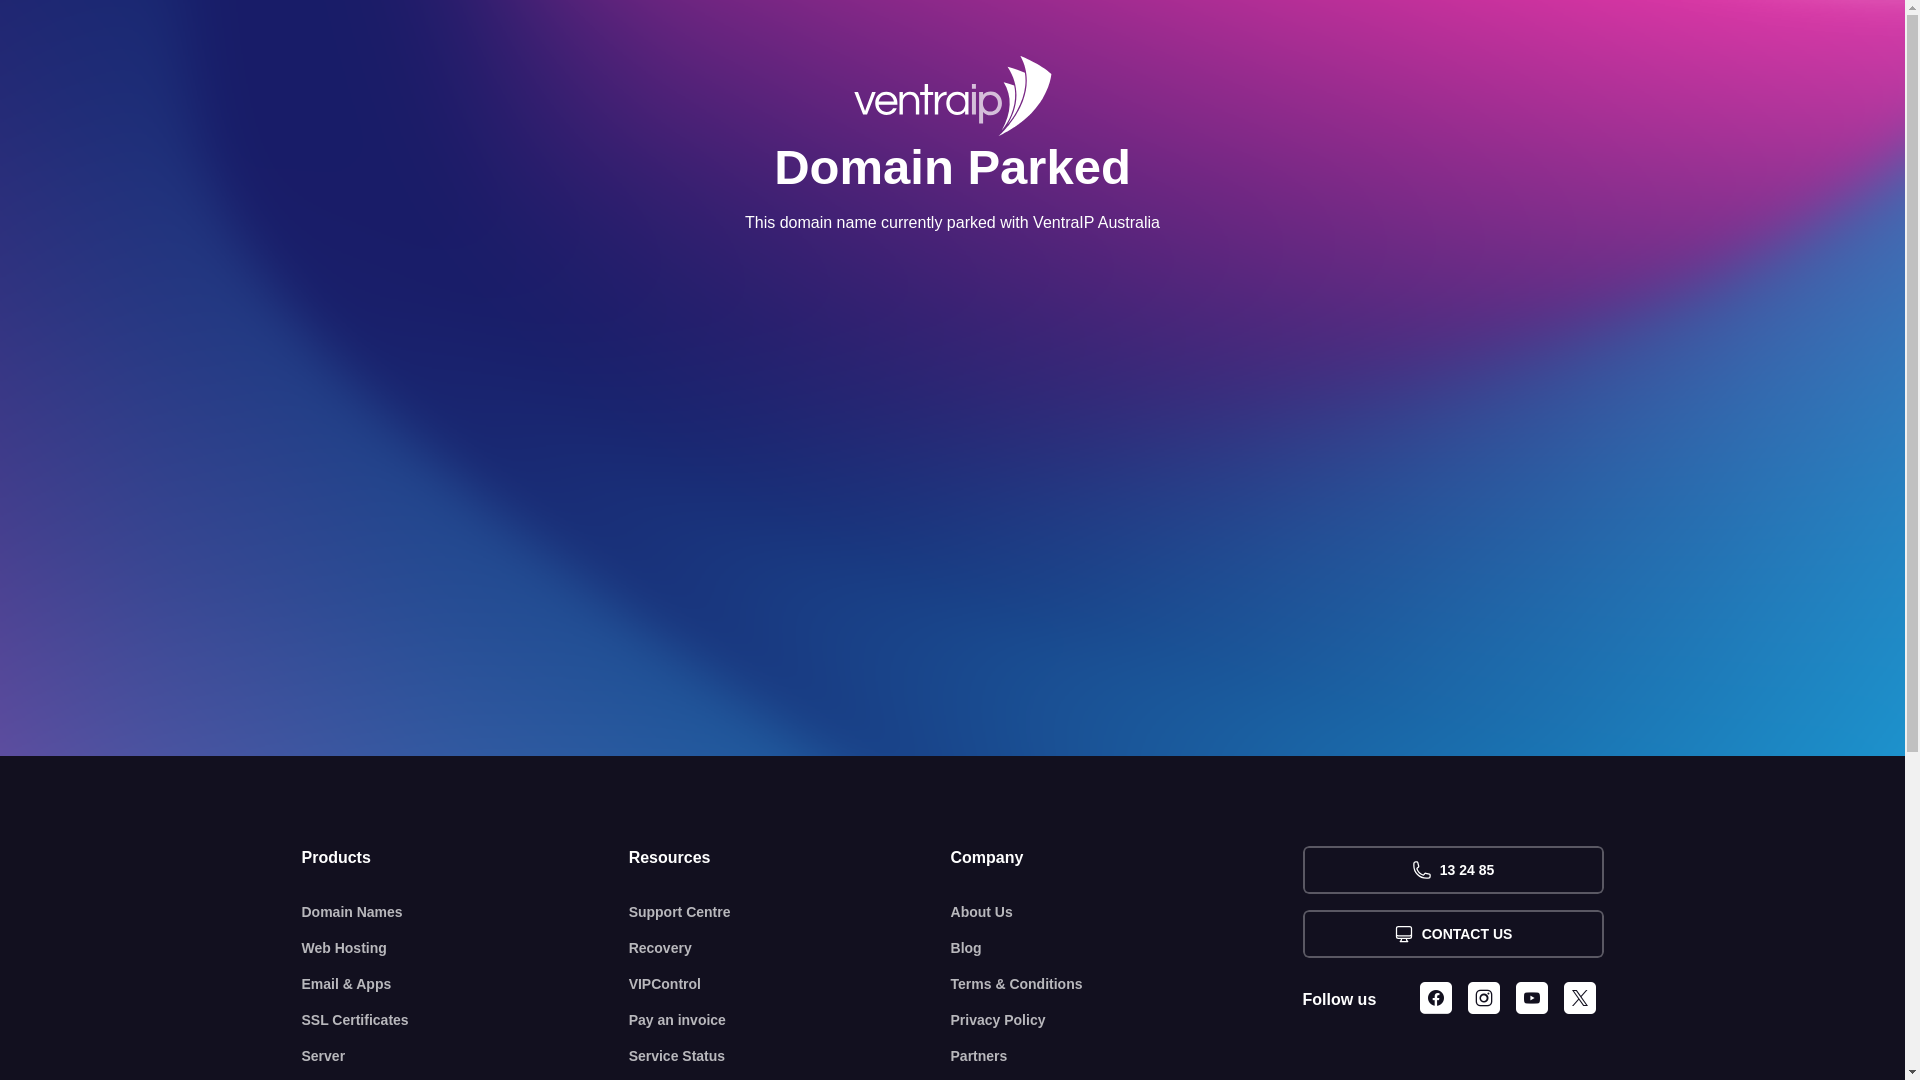 Image resolution: width=1920 pixels, height=1080 pixels. What do you see at coordinates (1127, 948) in the screenshot?
I see `Blog` at bounding box center [1127, 948].